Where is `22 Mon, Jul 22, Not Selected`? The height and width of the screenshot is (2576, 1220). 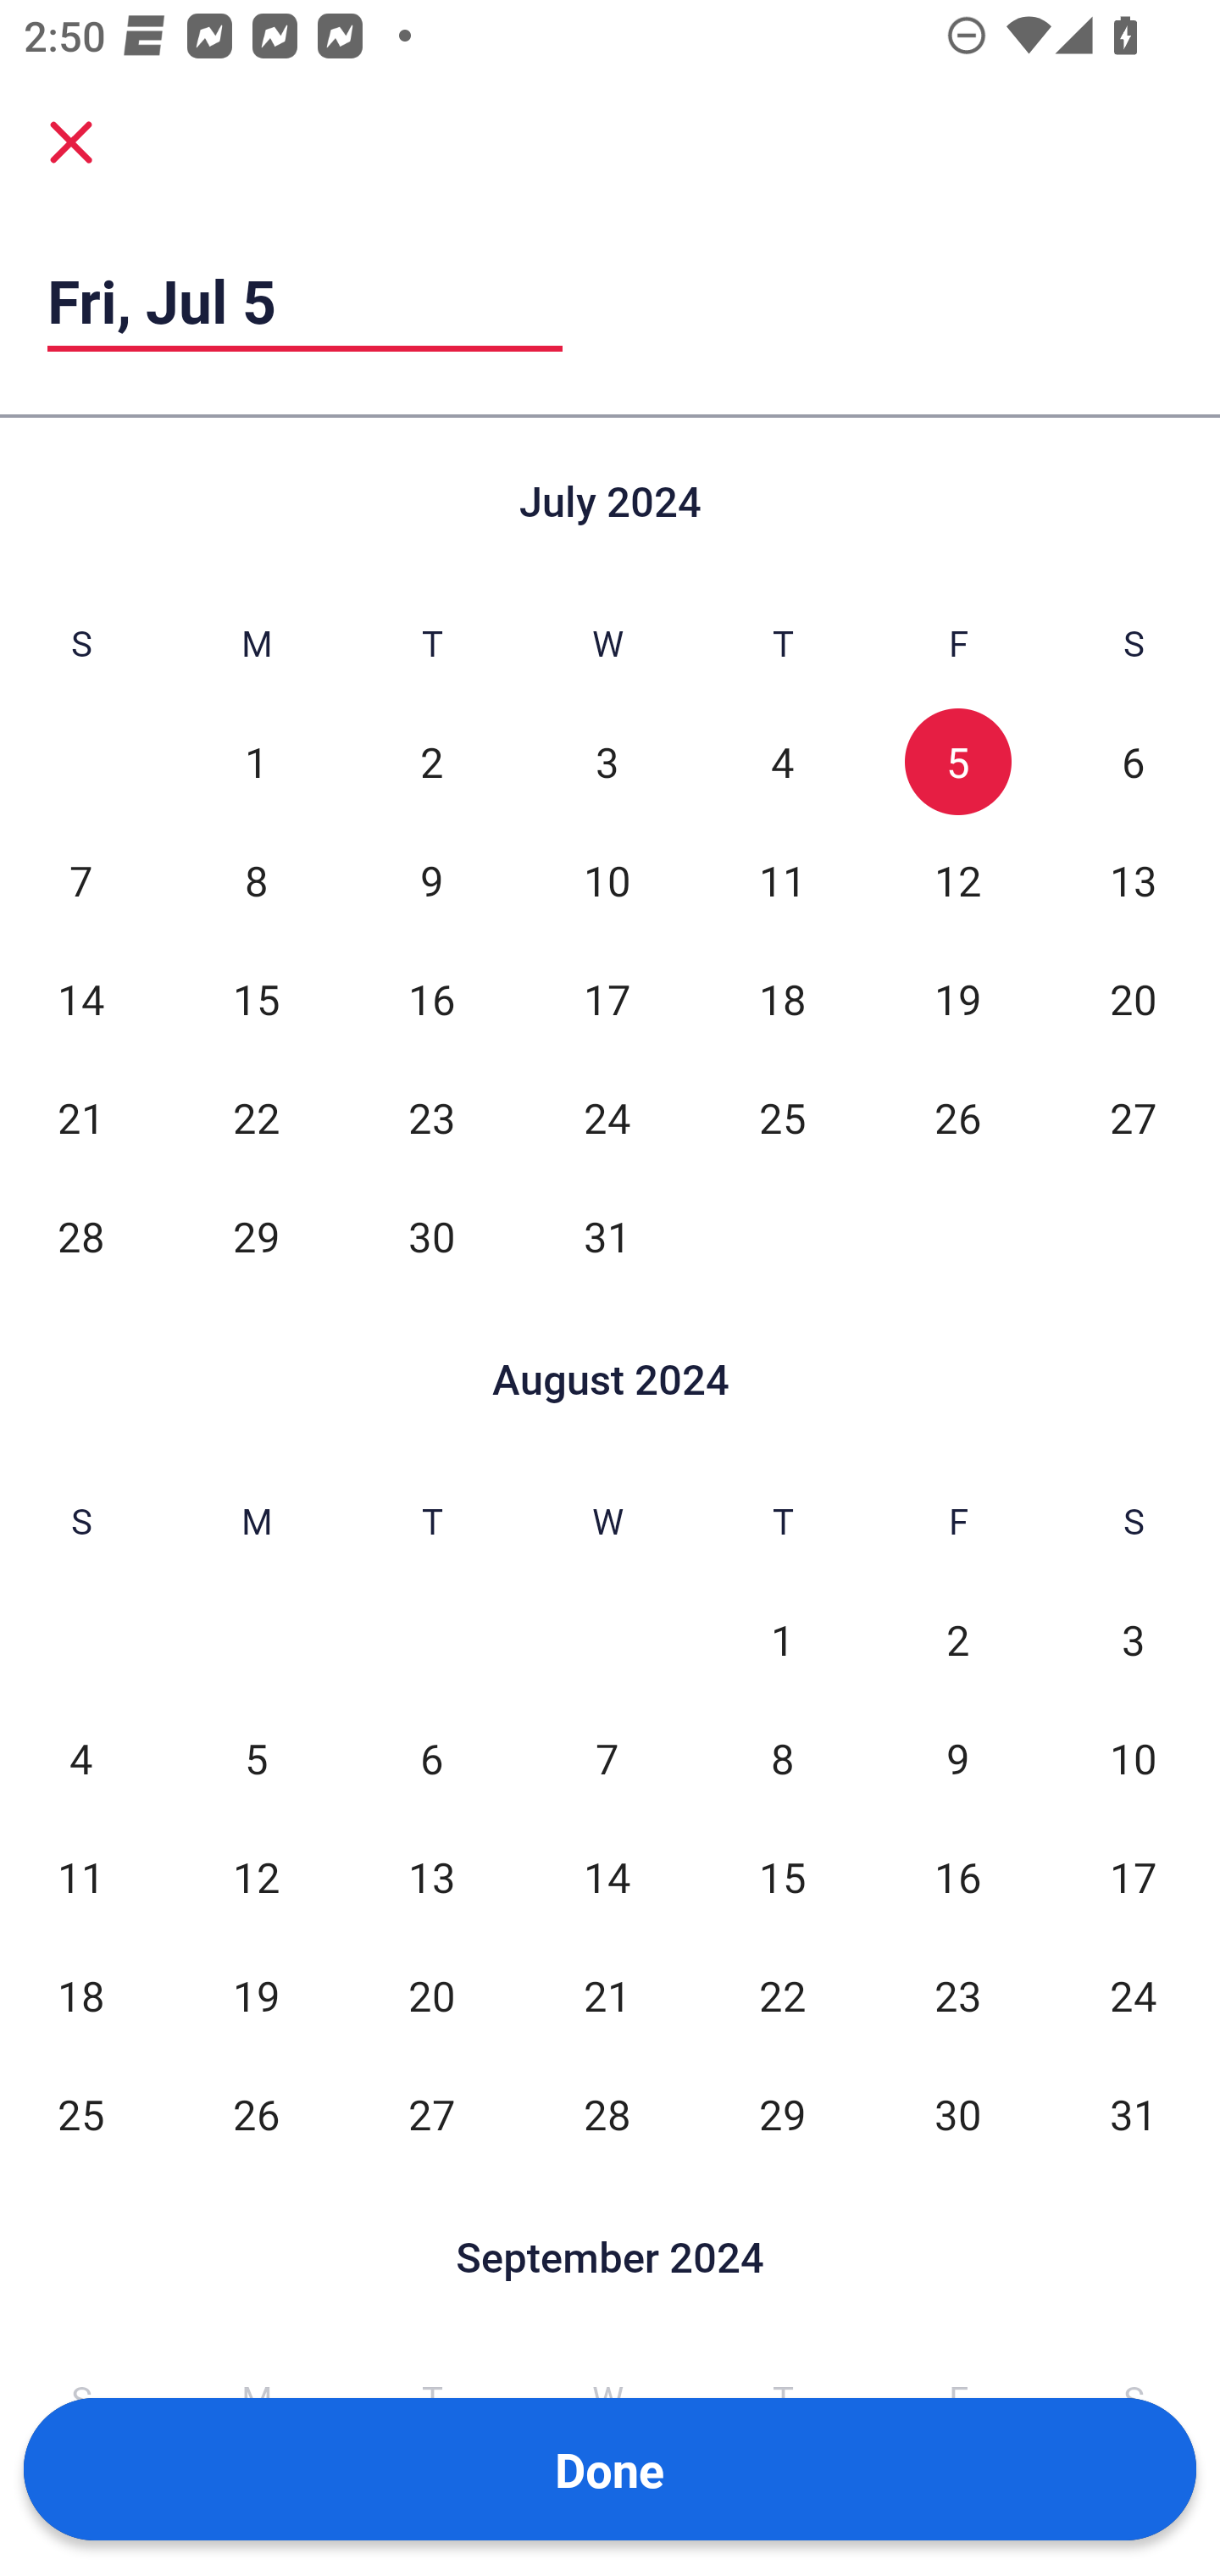
22 Mon, Jul 22, Not Selected is located at coordinates (256, 1118).